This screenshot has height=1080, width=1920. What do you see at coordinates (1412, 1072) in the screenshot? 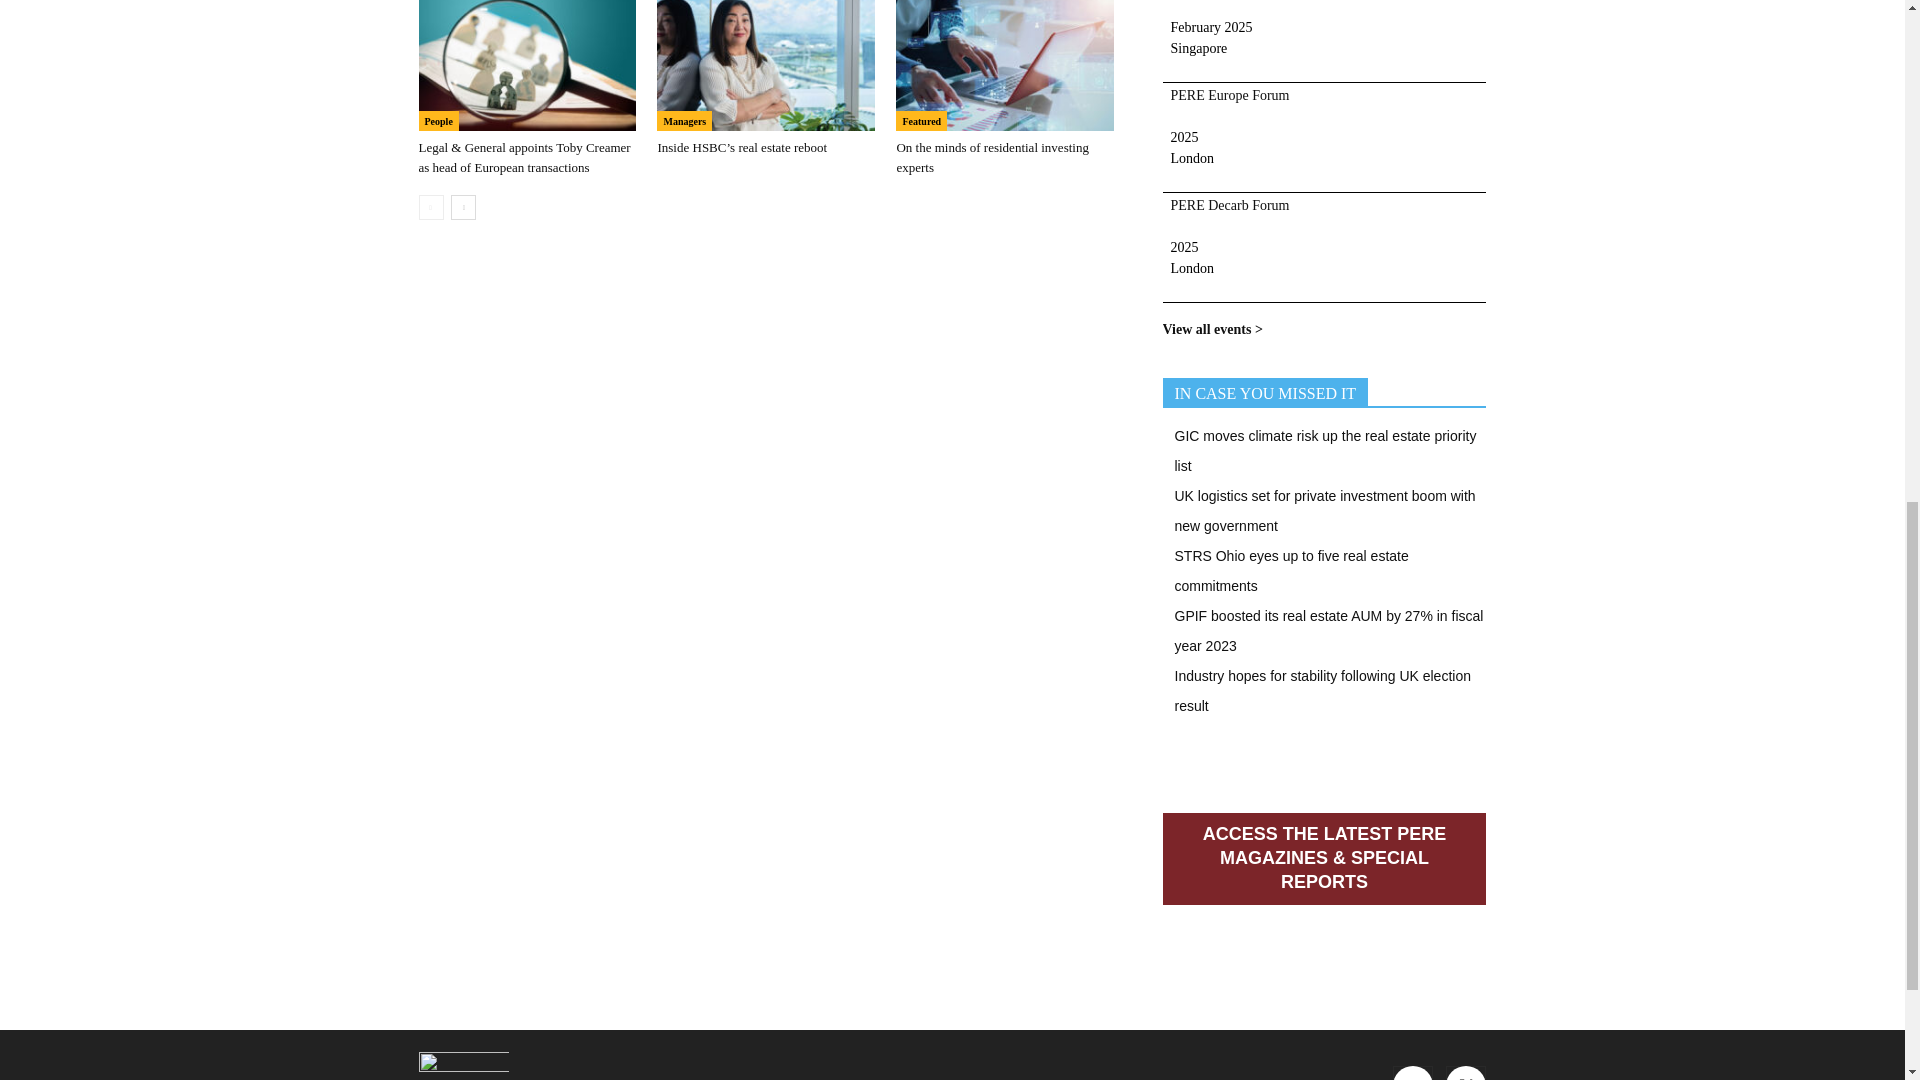
I see `Linkedin` at bounding box center [1412, 1072].